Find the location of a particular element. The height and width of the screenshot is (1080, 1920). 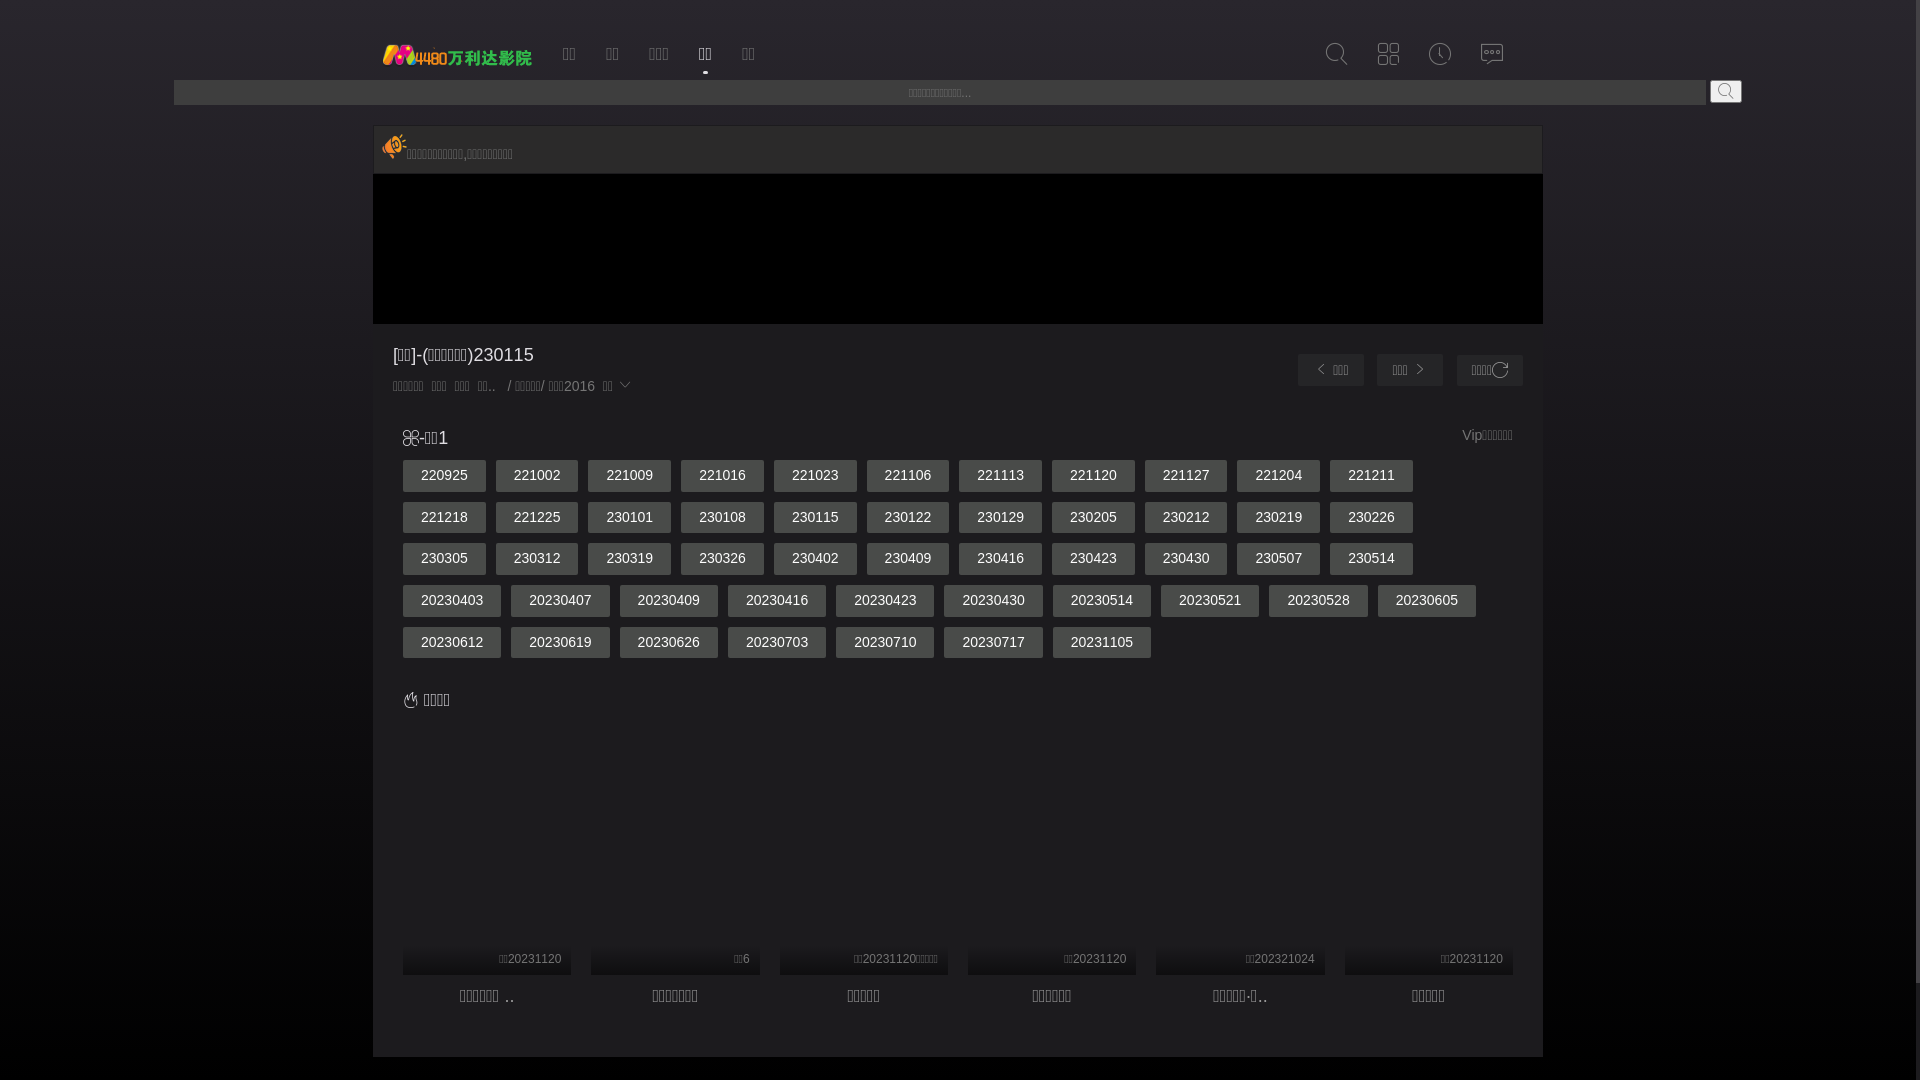

221023 is located at coordinates (816, 476).